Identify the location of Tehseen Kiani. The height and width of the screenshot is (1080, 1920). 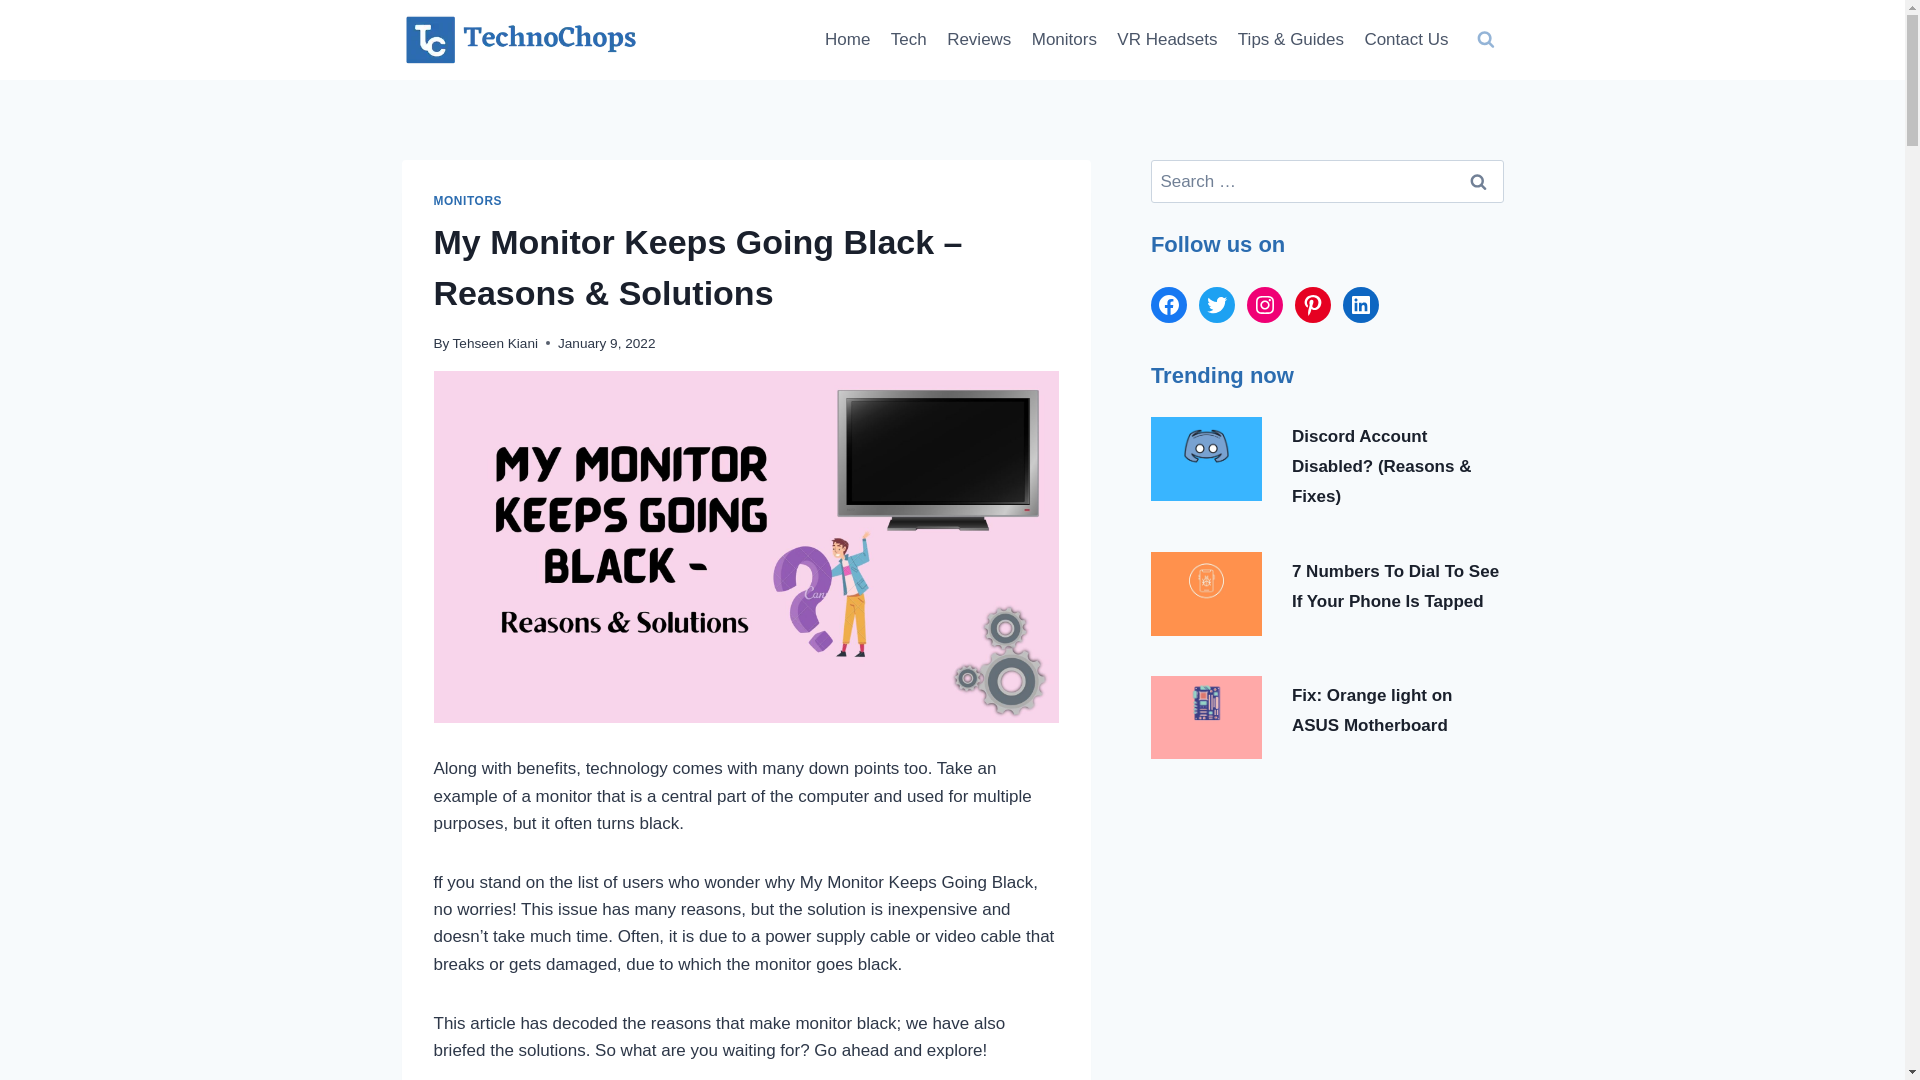
(495, 343).